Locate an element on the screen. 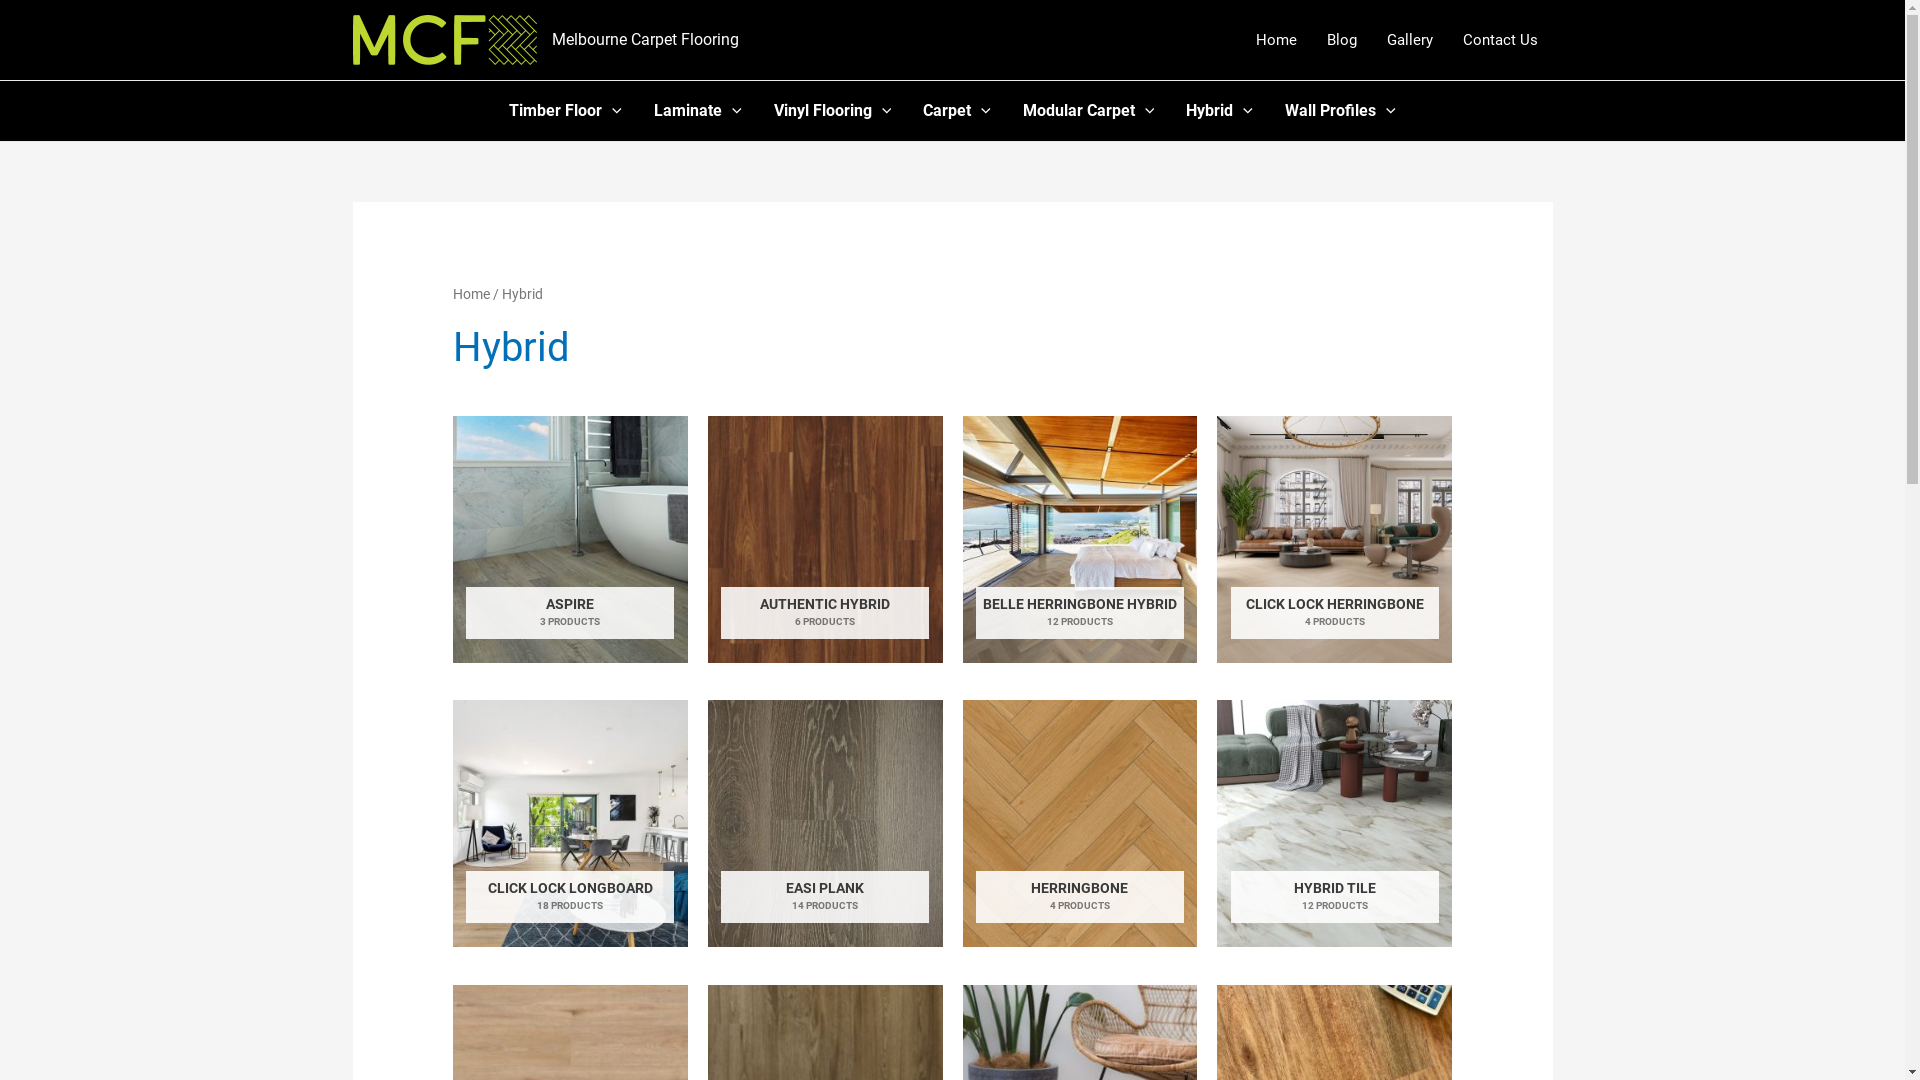  Timber Floor is located at coordinates (566, 111).